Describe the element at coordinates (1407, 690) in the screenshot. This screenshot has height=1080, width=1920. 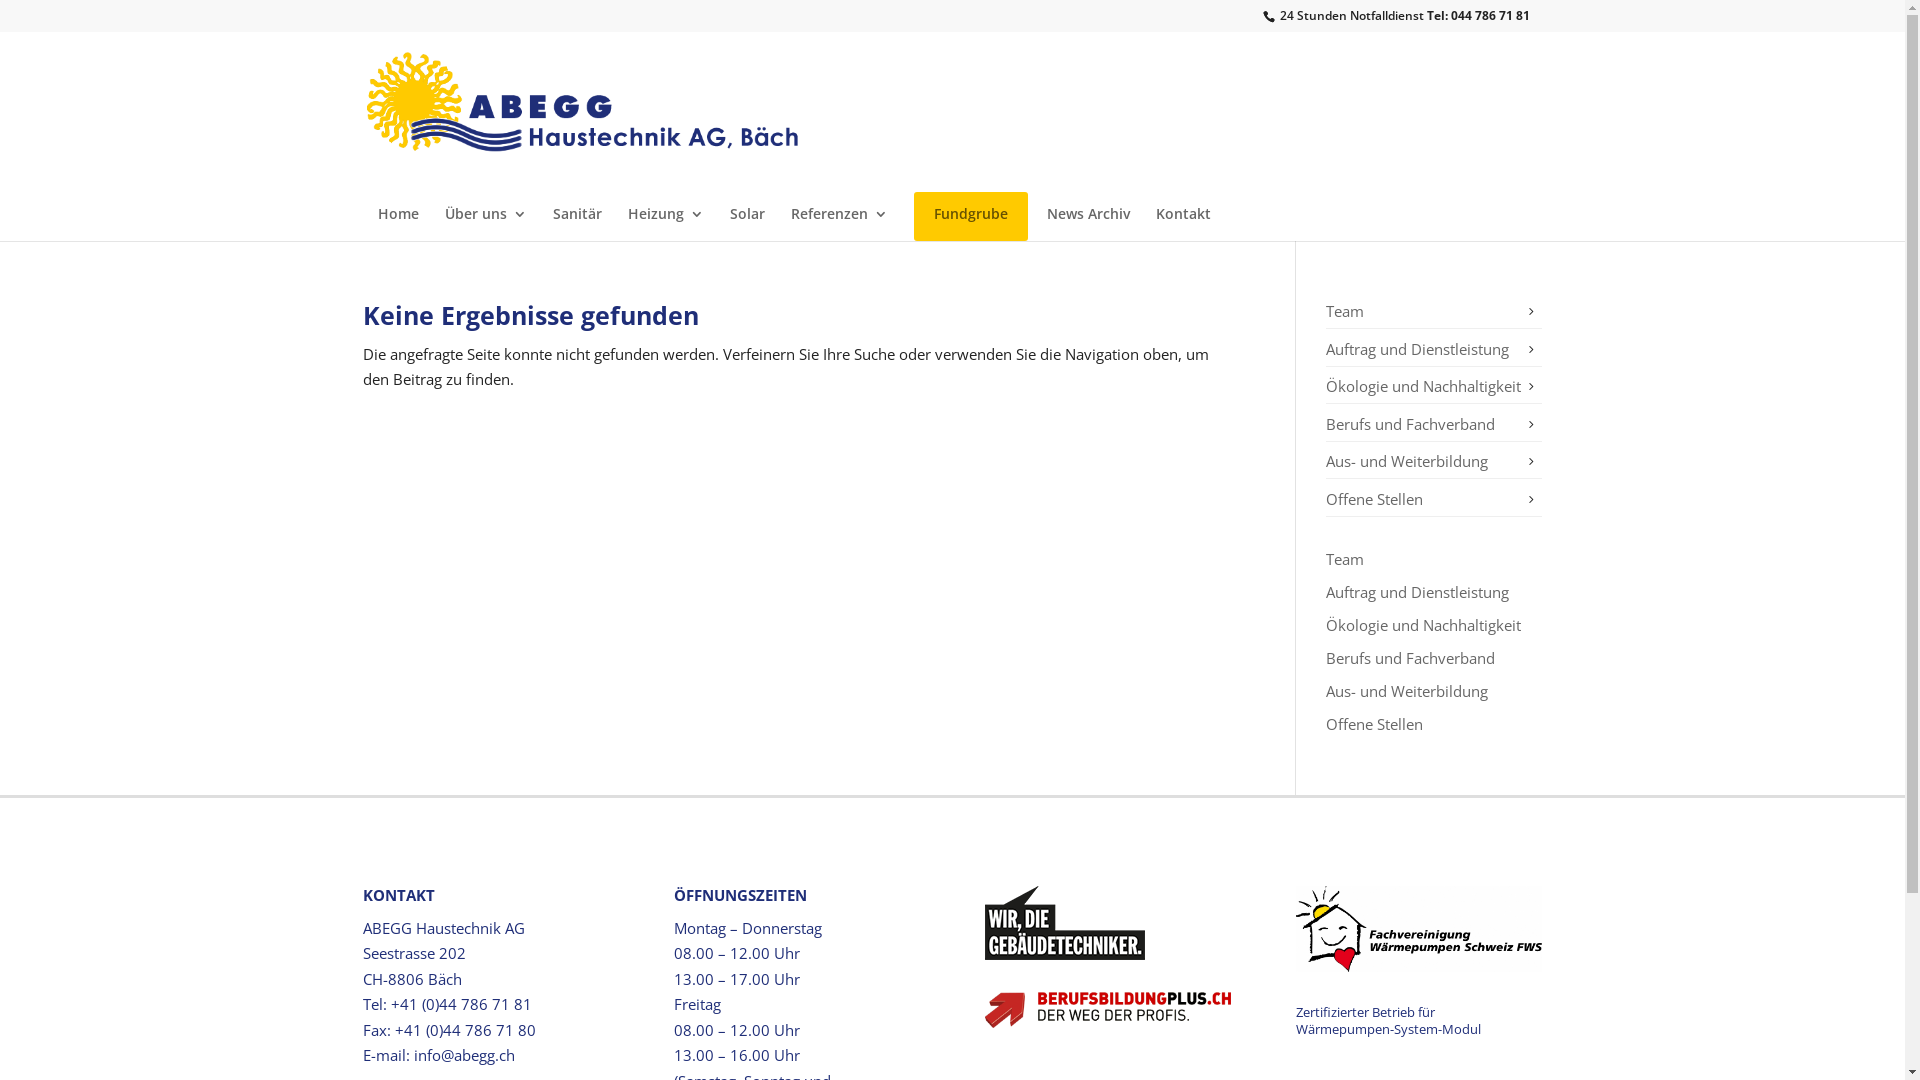
I see `Aus- und Weiterbildung` at that location.